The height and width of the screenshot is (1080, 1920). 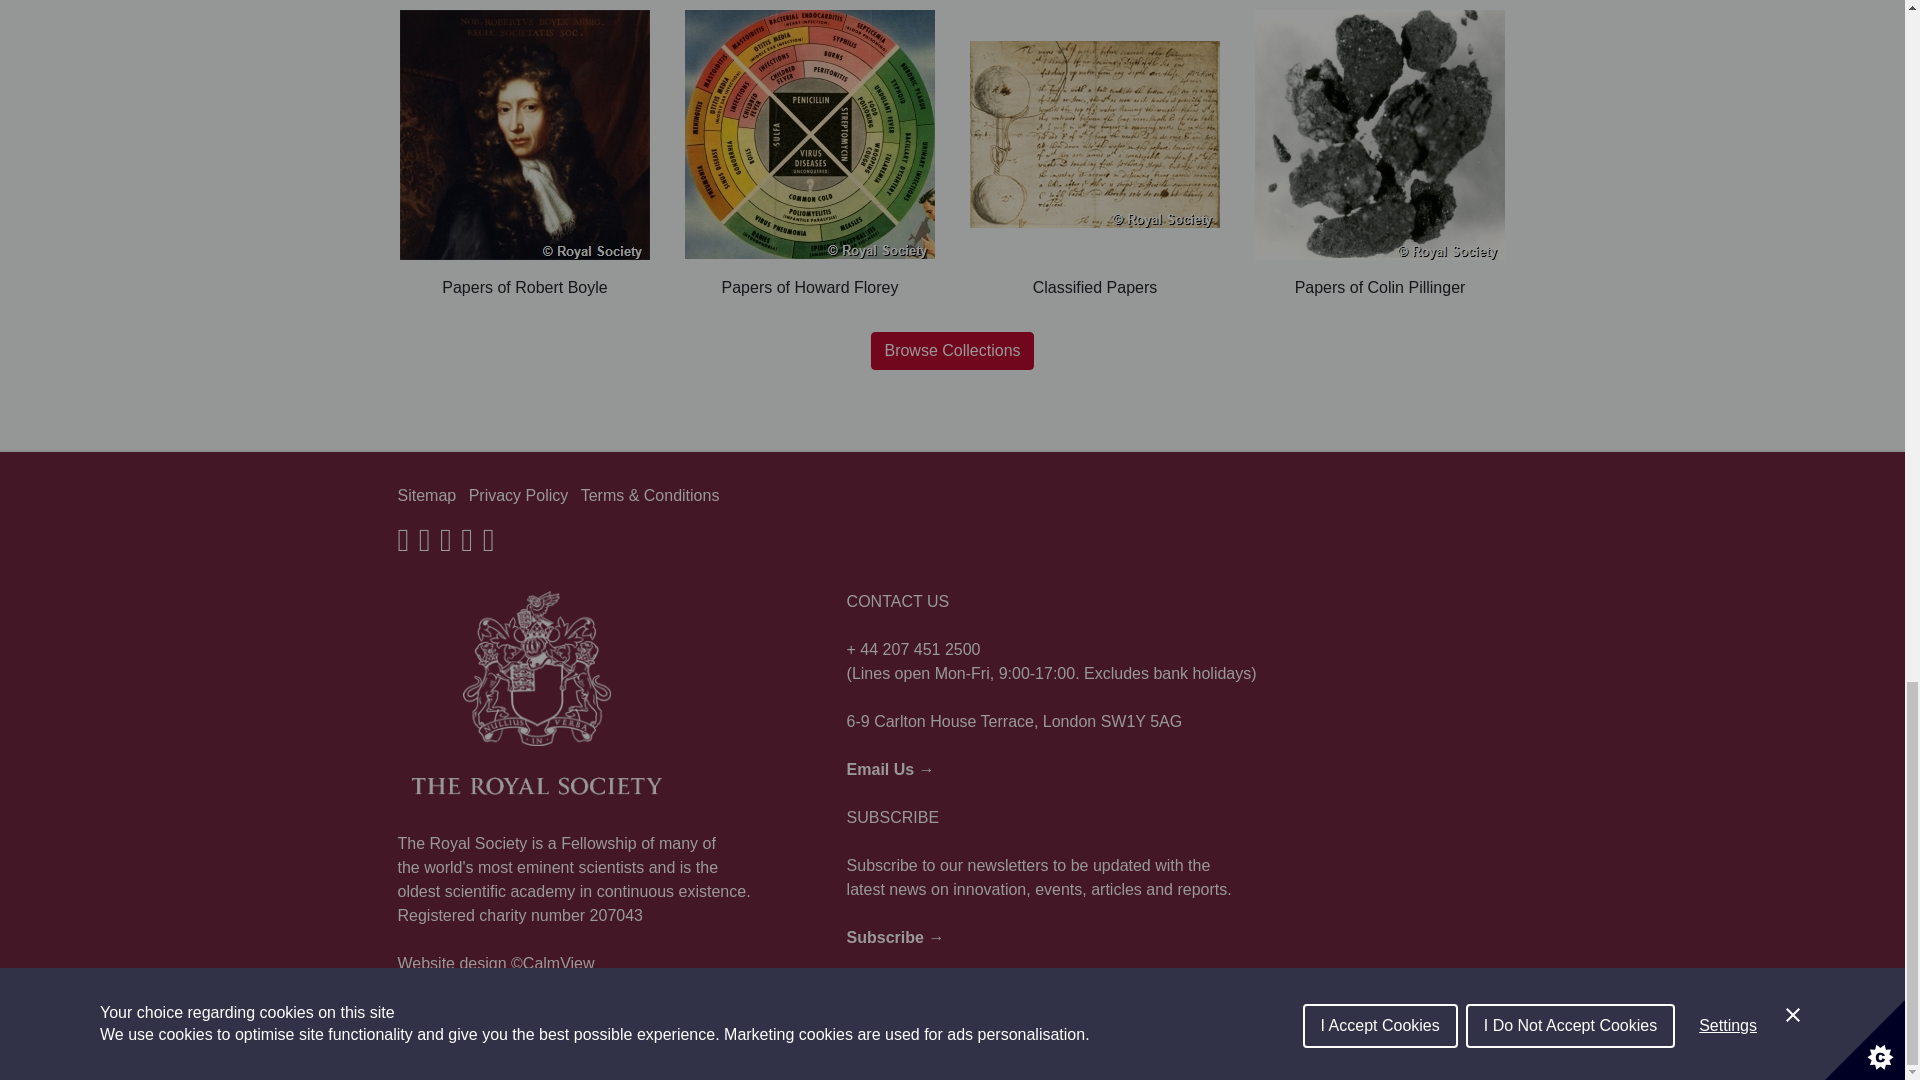 I want to click on Browse Collections, so click(x=952, y=350).